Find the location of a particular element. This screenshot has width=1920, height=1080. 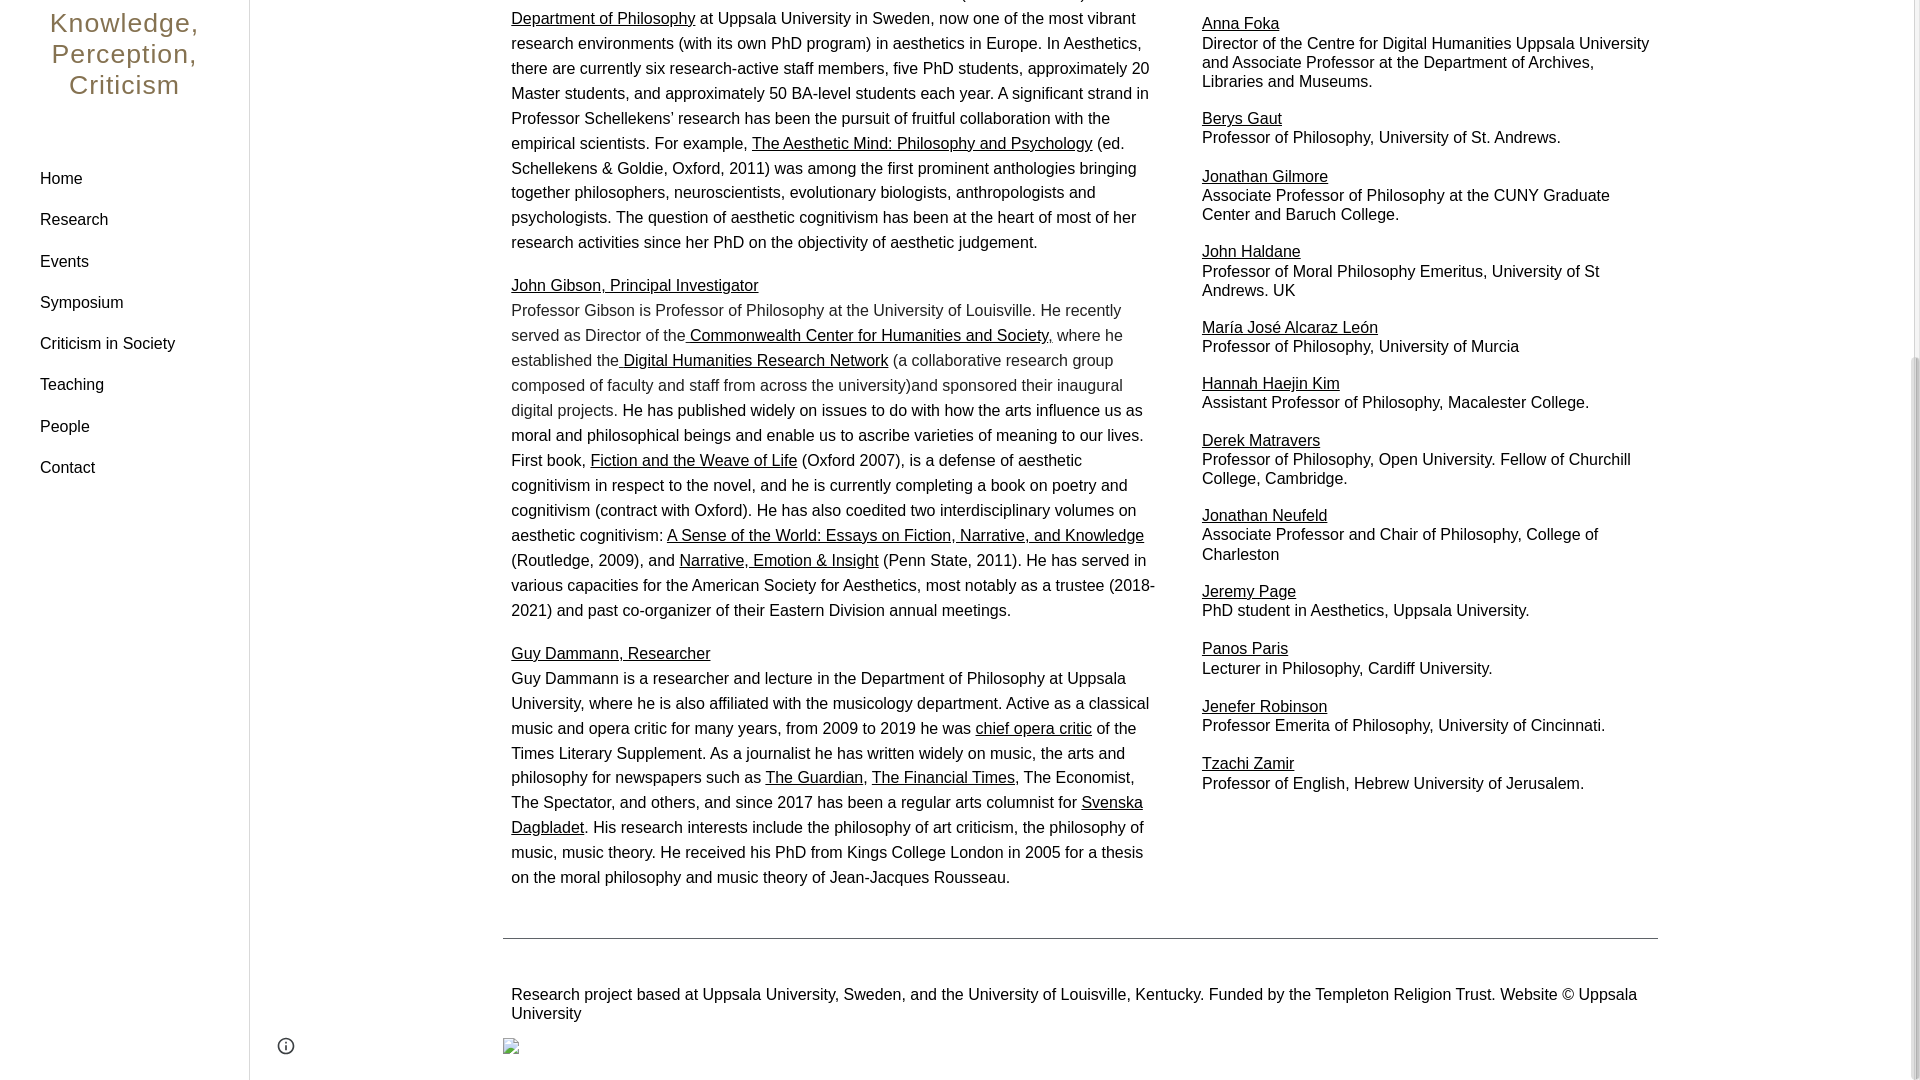

The Financial Times is located at coordinates (943, 777).